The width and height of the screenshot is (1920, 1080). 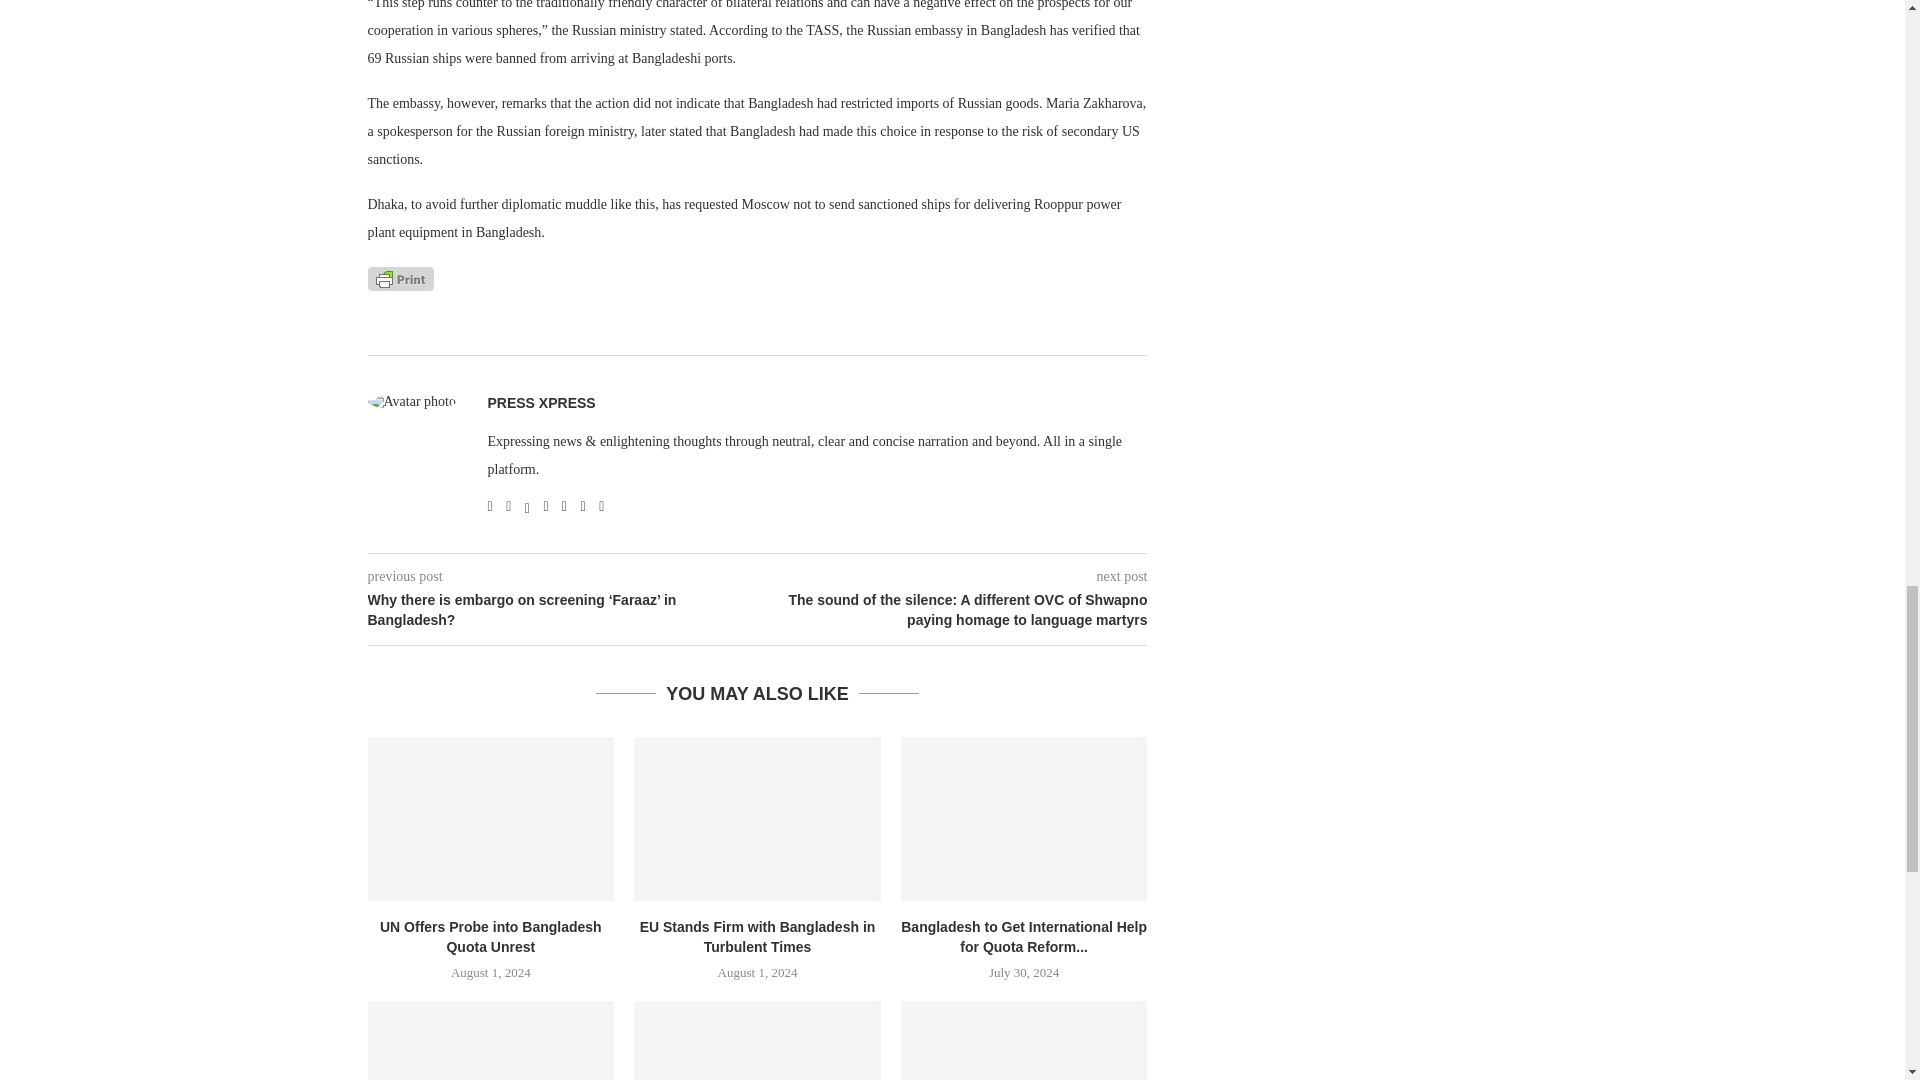 What do you see at coordinates (491, 818) in the screenshot?
I see `UN Offers Probe into Bangladesh Quota Unrest` at bounding box center [491, 818].